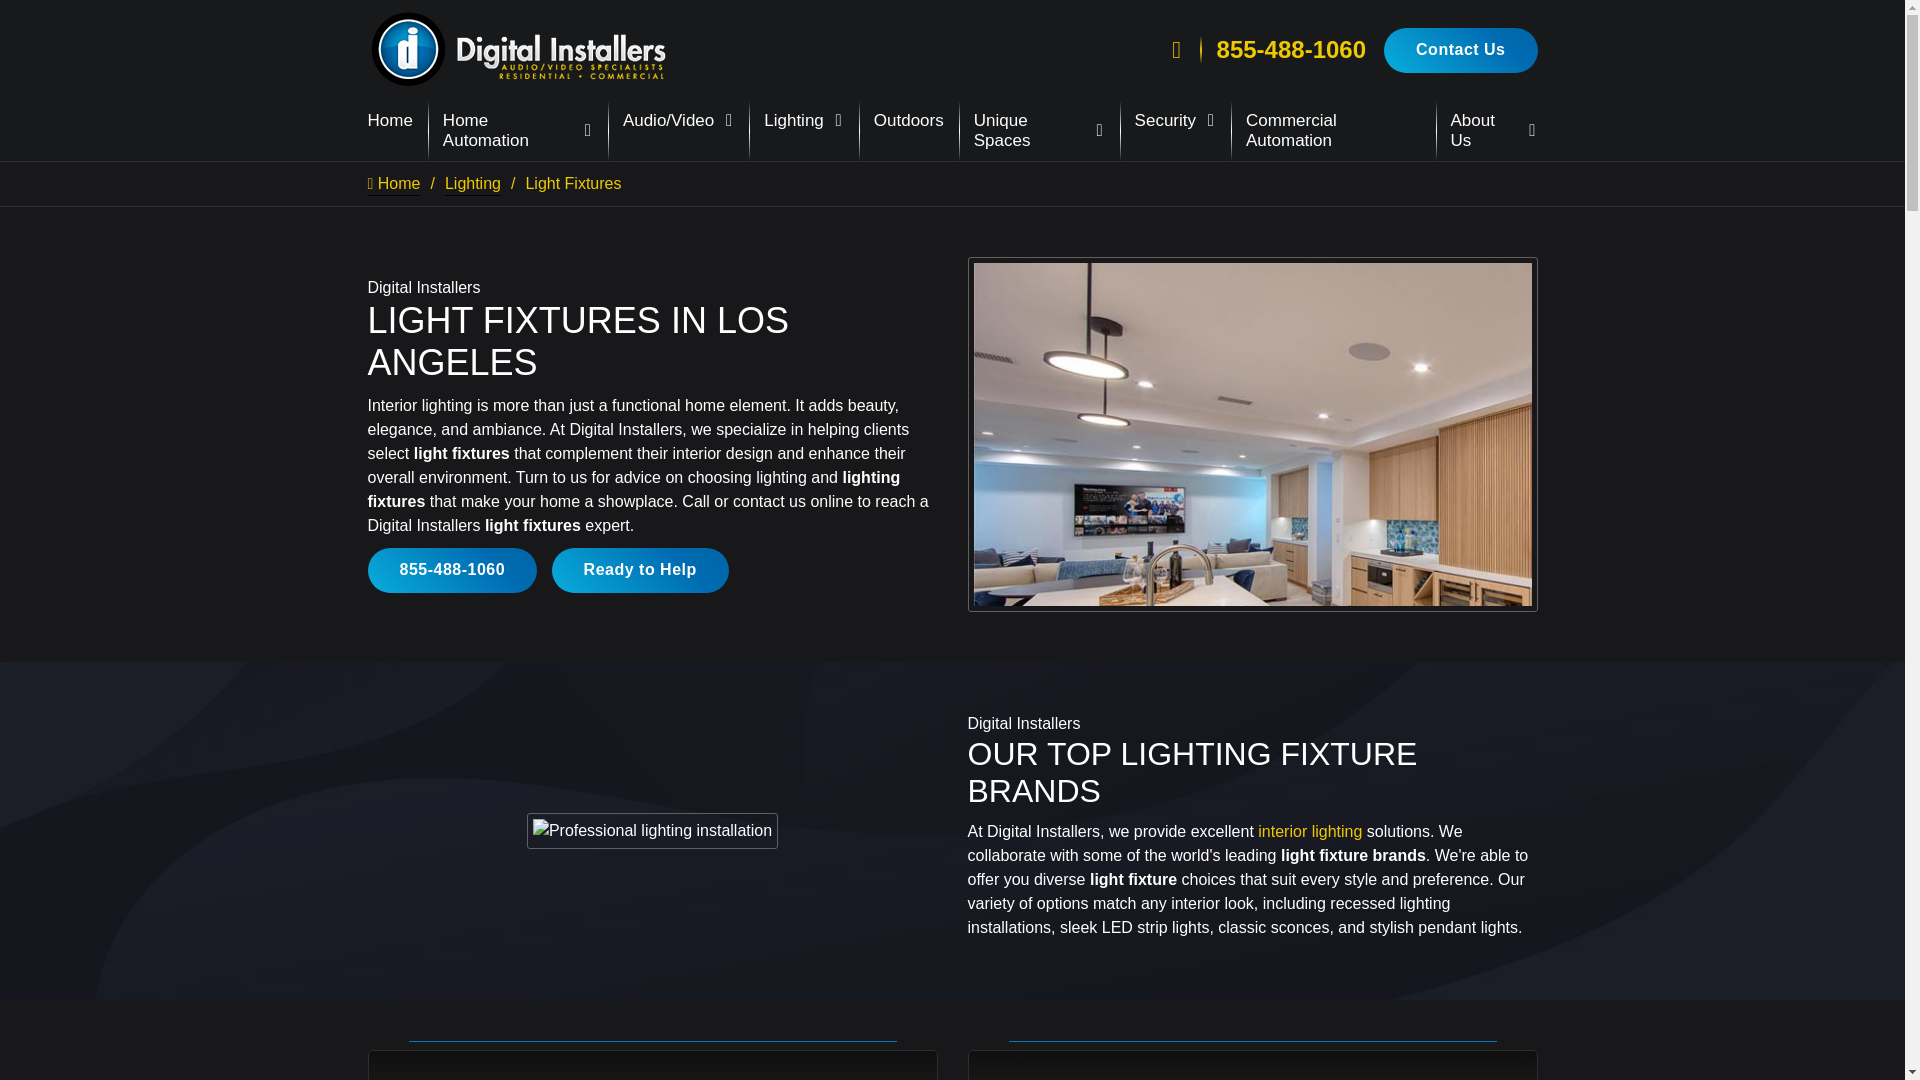  I want to click on 855-488-1060, so click(1291, 49).